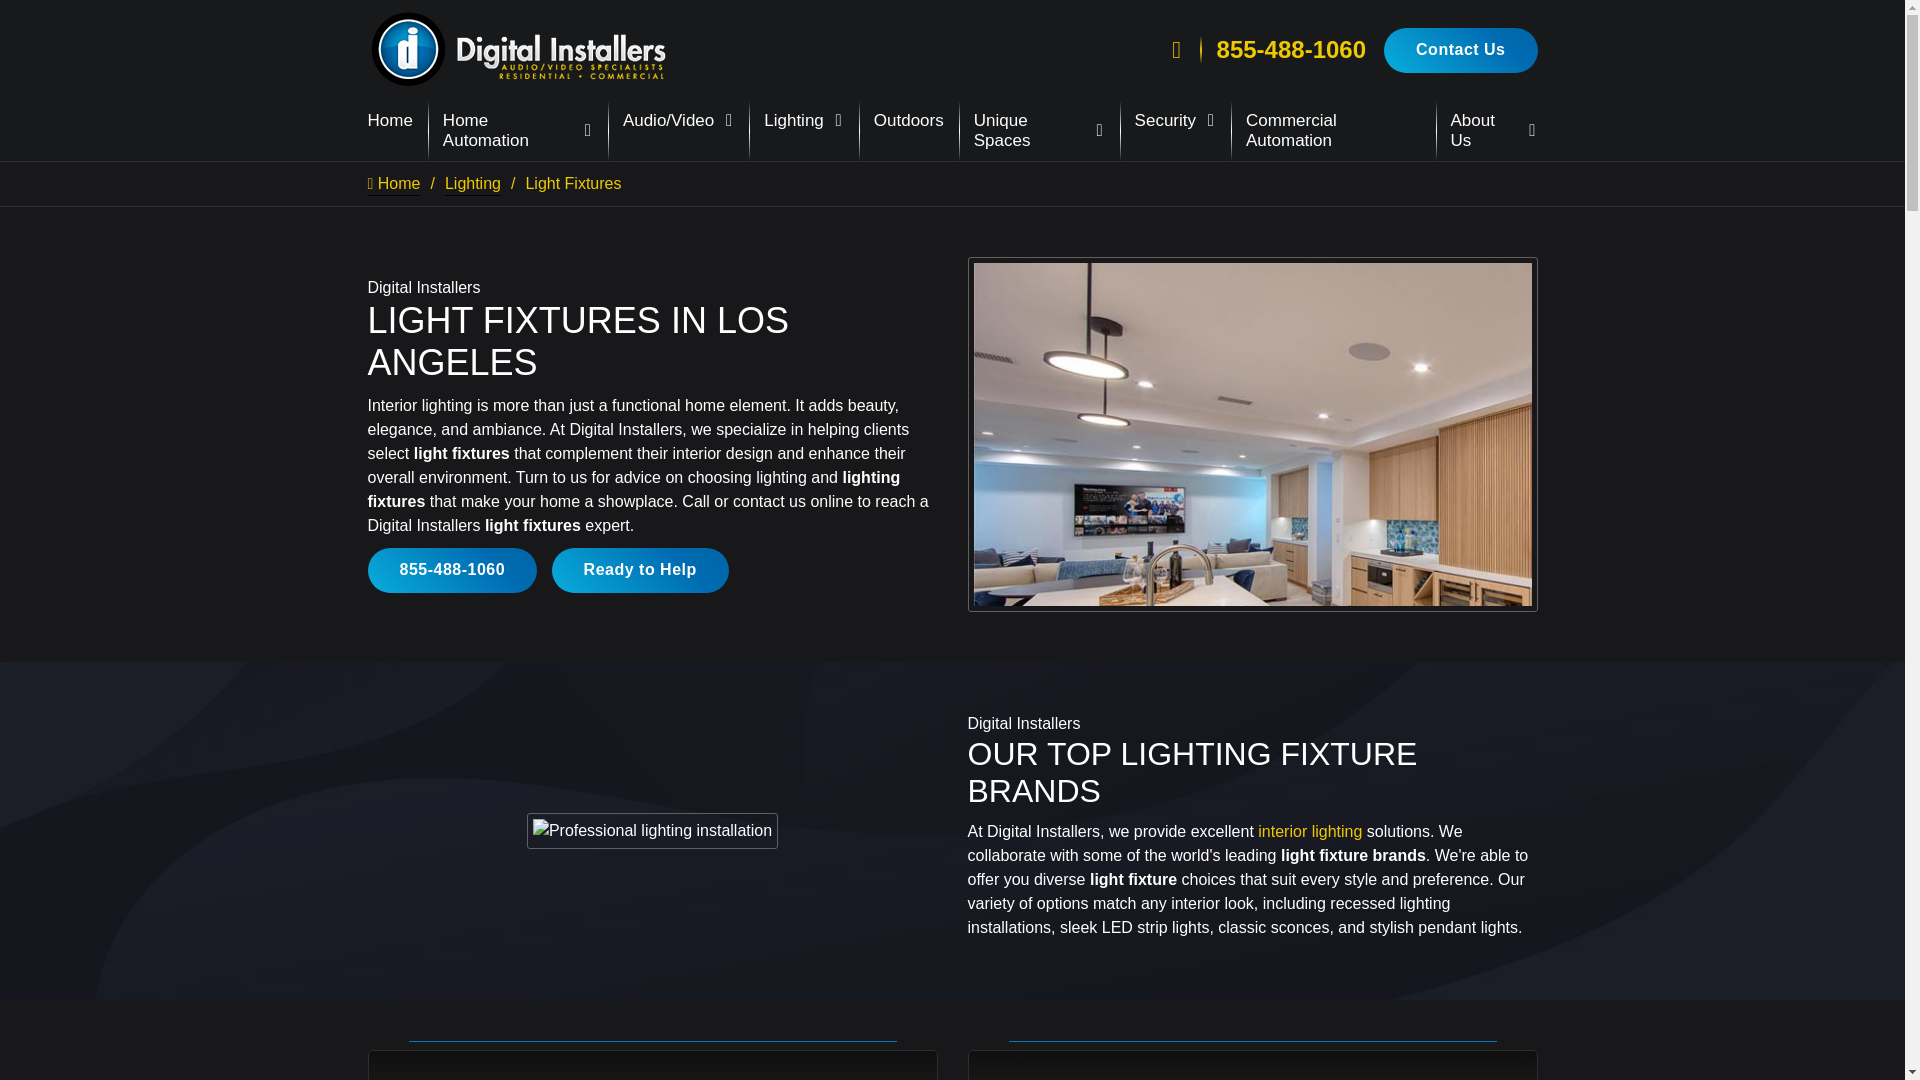  I want to click on 855-488-1060, so click(1291, 49).